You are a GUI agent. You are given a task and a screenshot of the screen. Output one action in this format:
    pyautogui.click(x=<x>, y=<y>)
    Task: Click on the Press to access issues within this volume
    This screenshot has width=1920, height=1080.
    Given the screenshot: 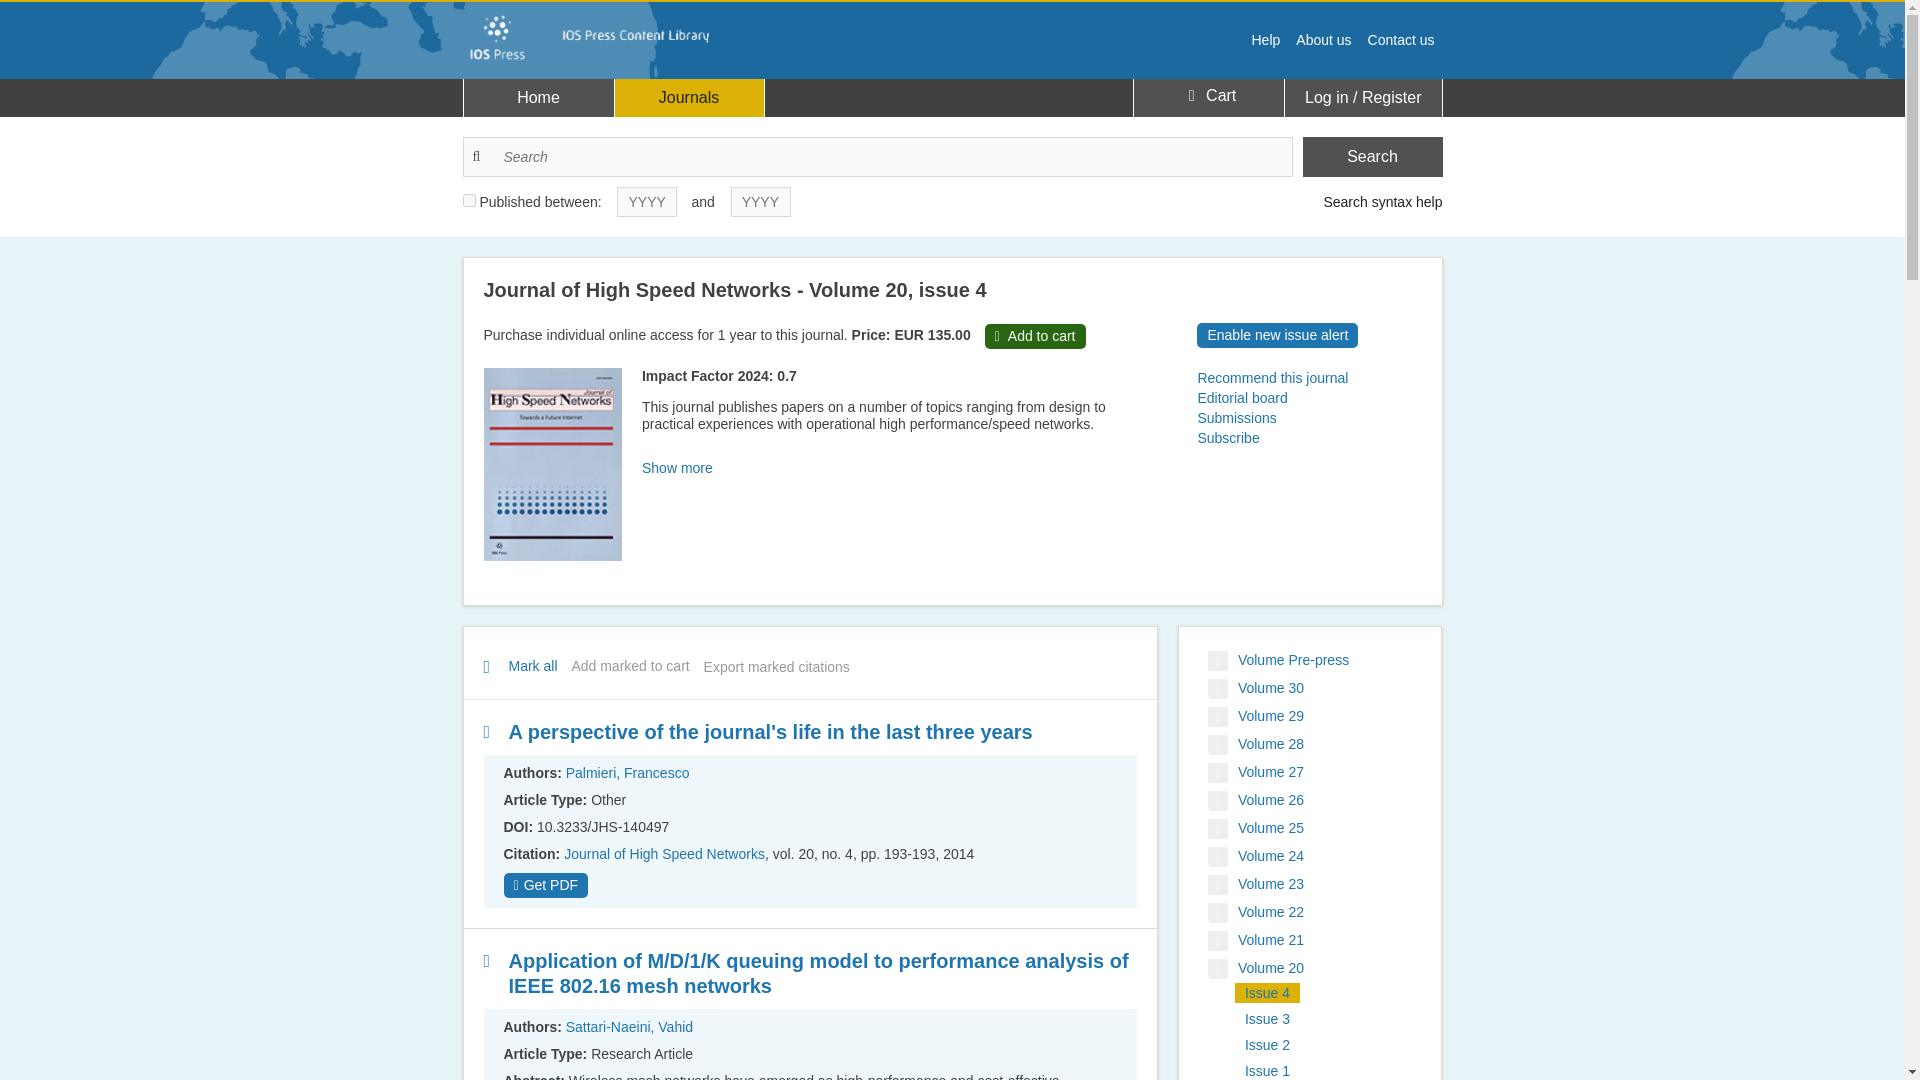 What is the action you would take?
    pyautogui.click(x=1255, y=773)
    